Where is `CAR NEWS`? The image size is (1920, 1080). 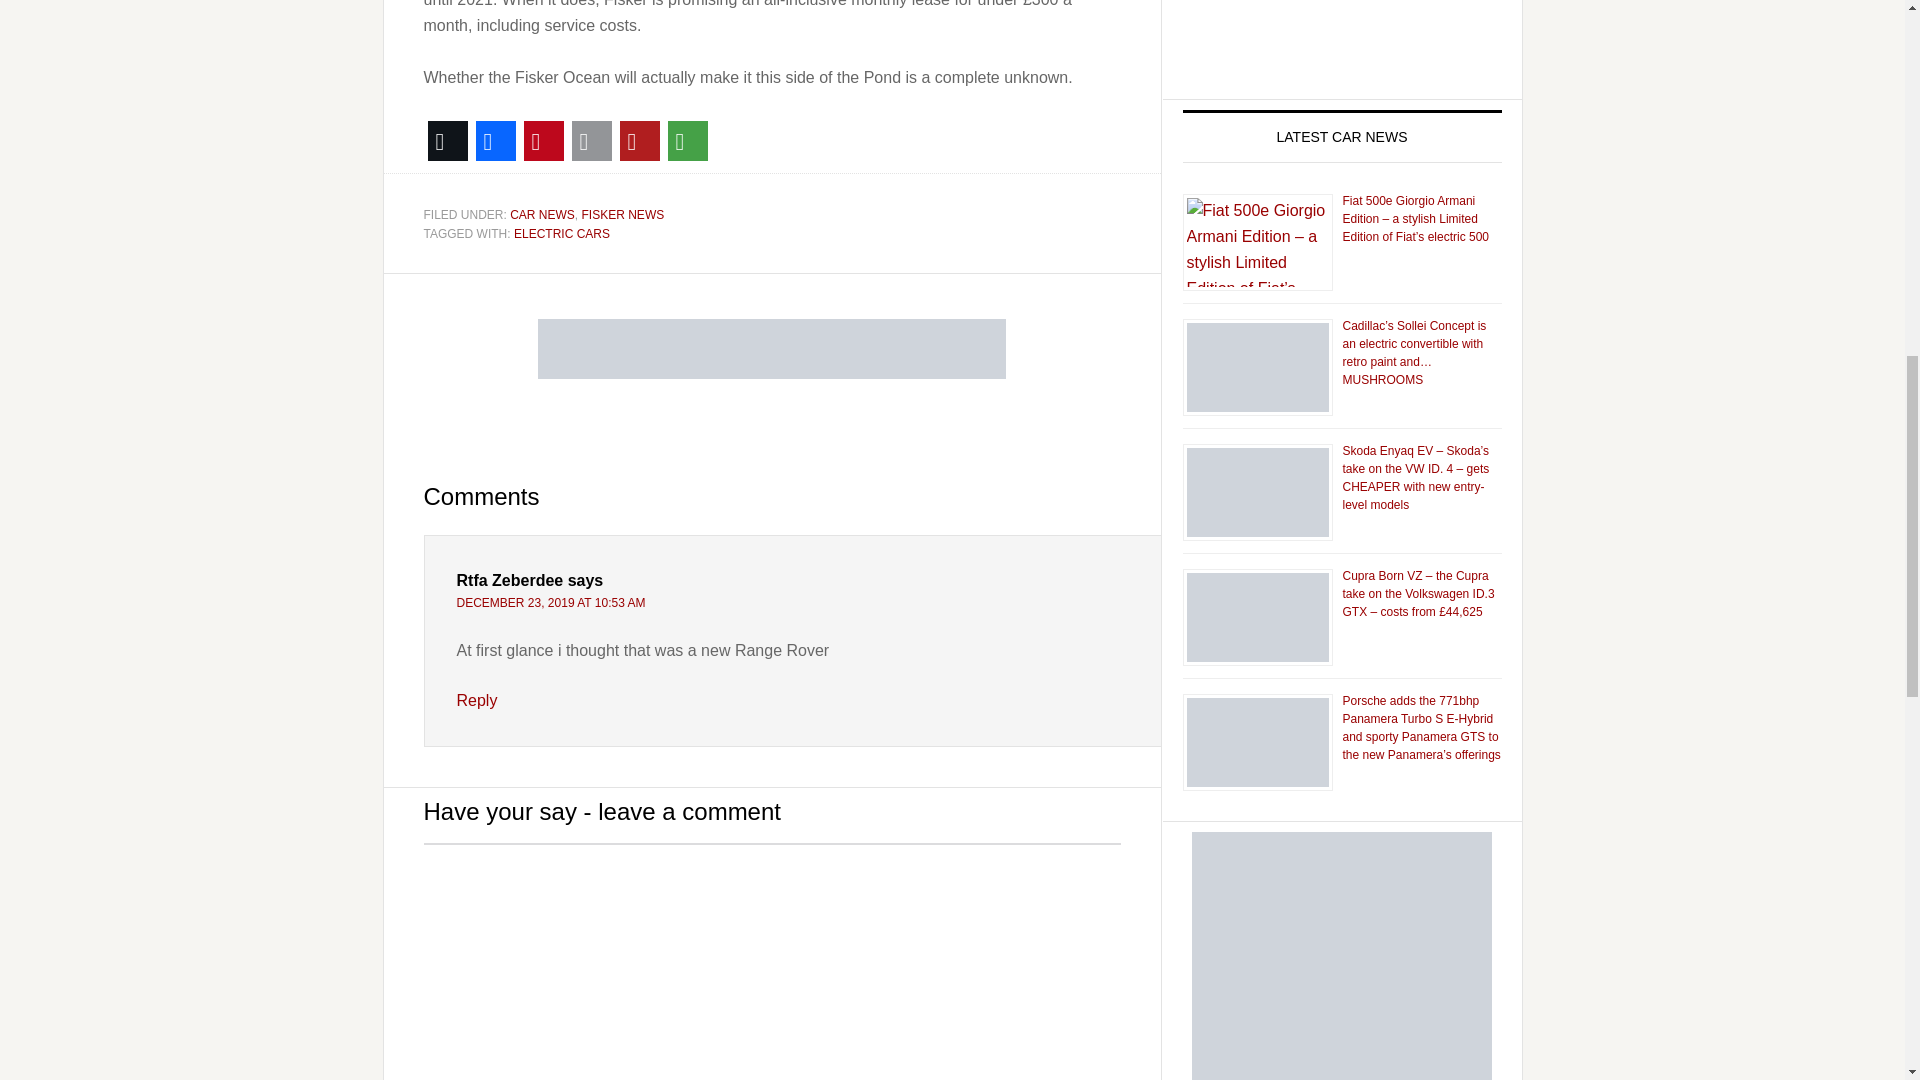
CAR NEWS is located at coordinates (542, 215).